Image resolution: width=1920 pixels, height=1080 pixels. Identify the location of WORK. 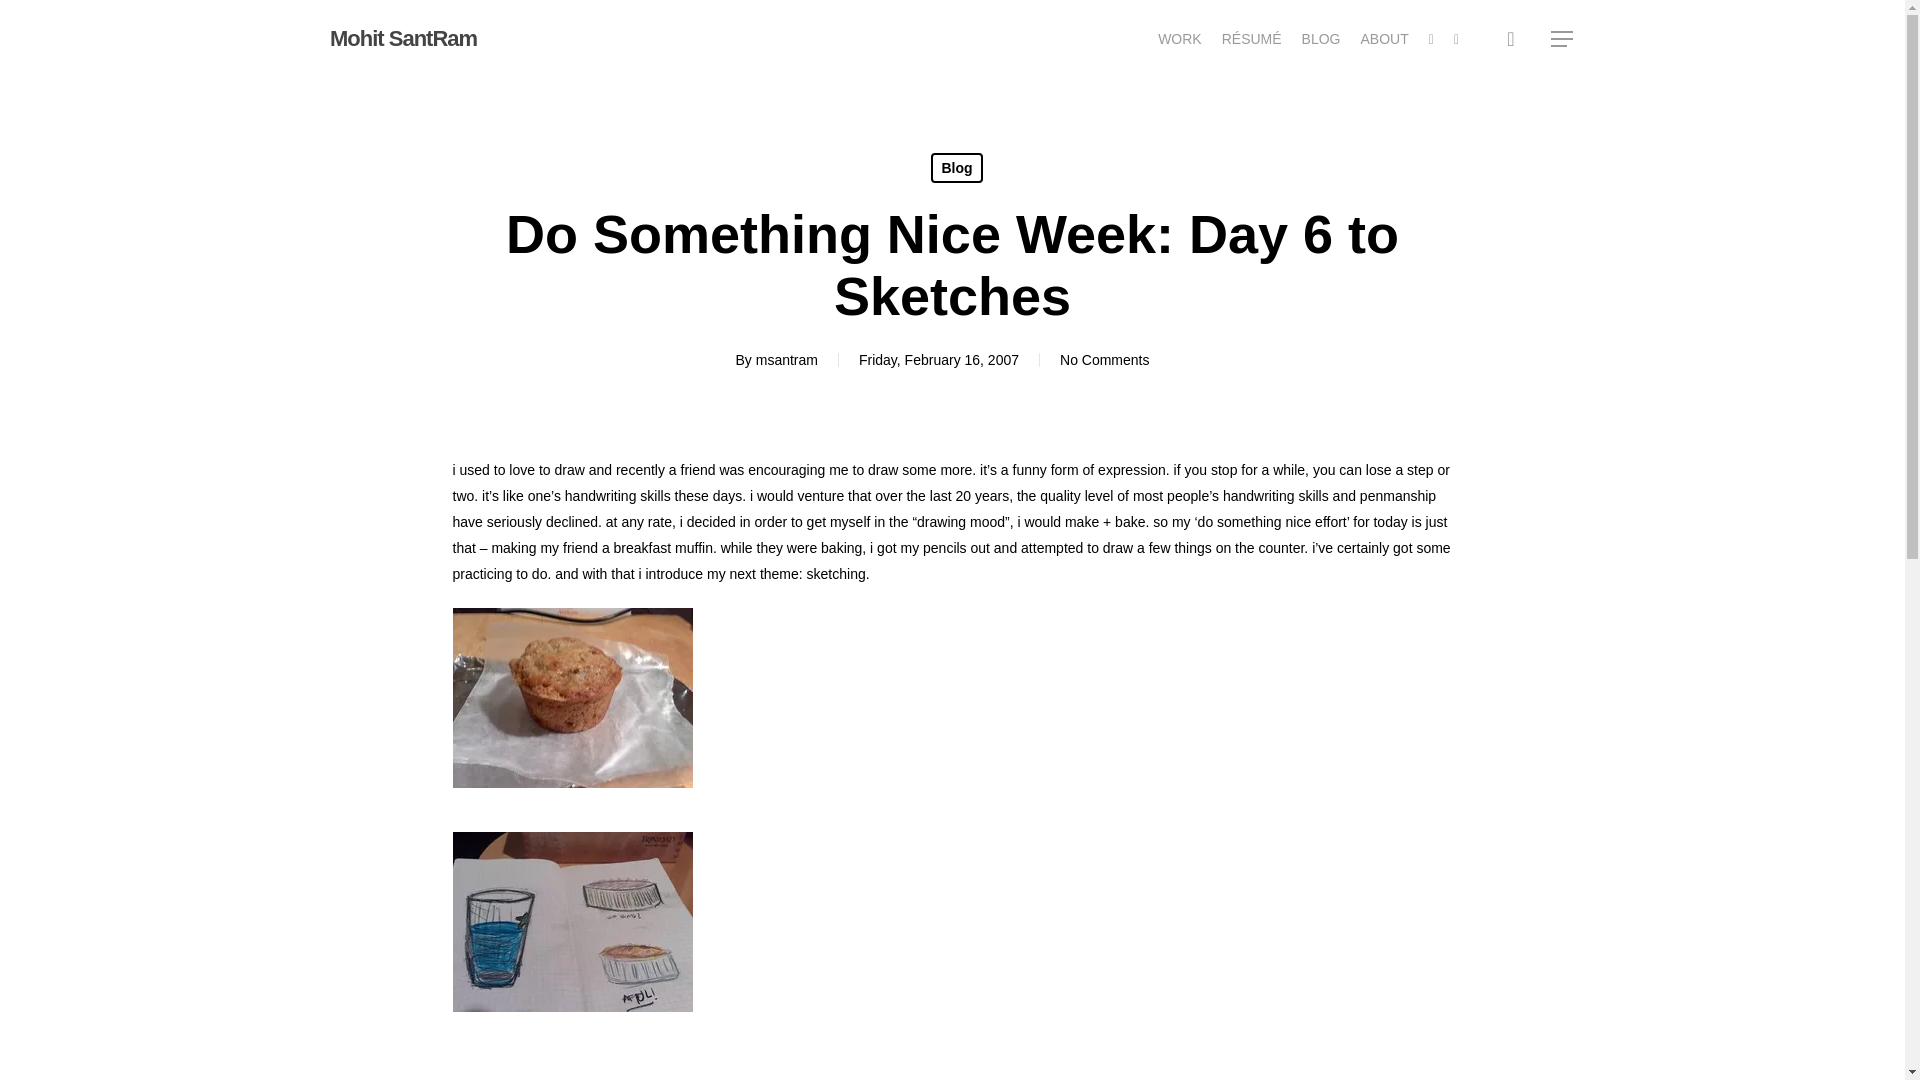
(1179, 38).